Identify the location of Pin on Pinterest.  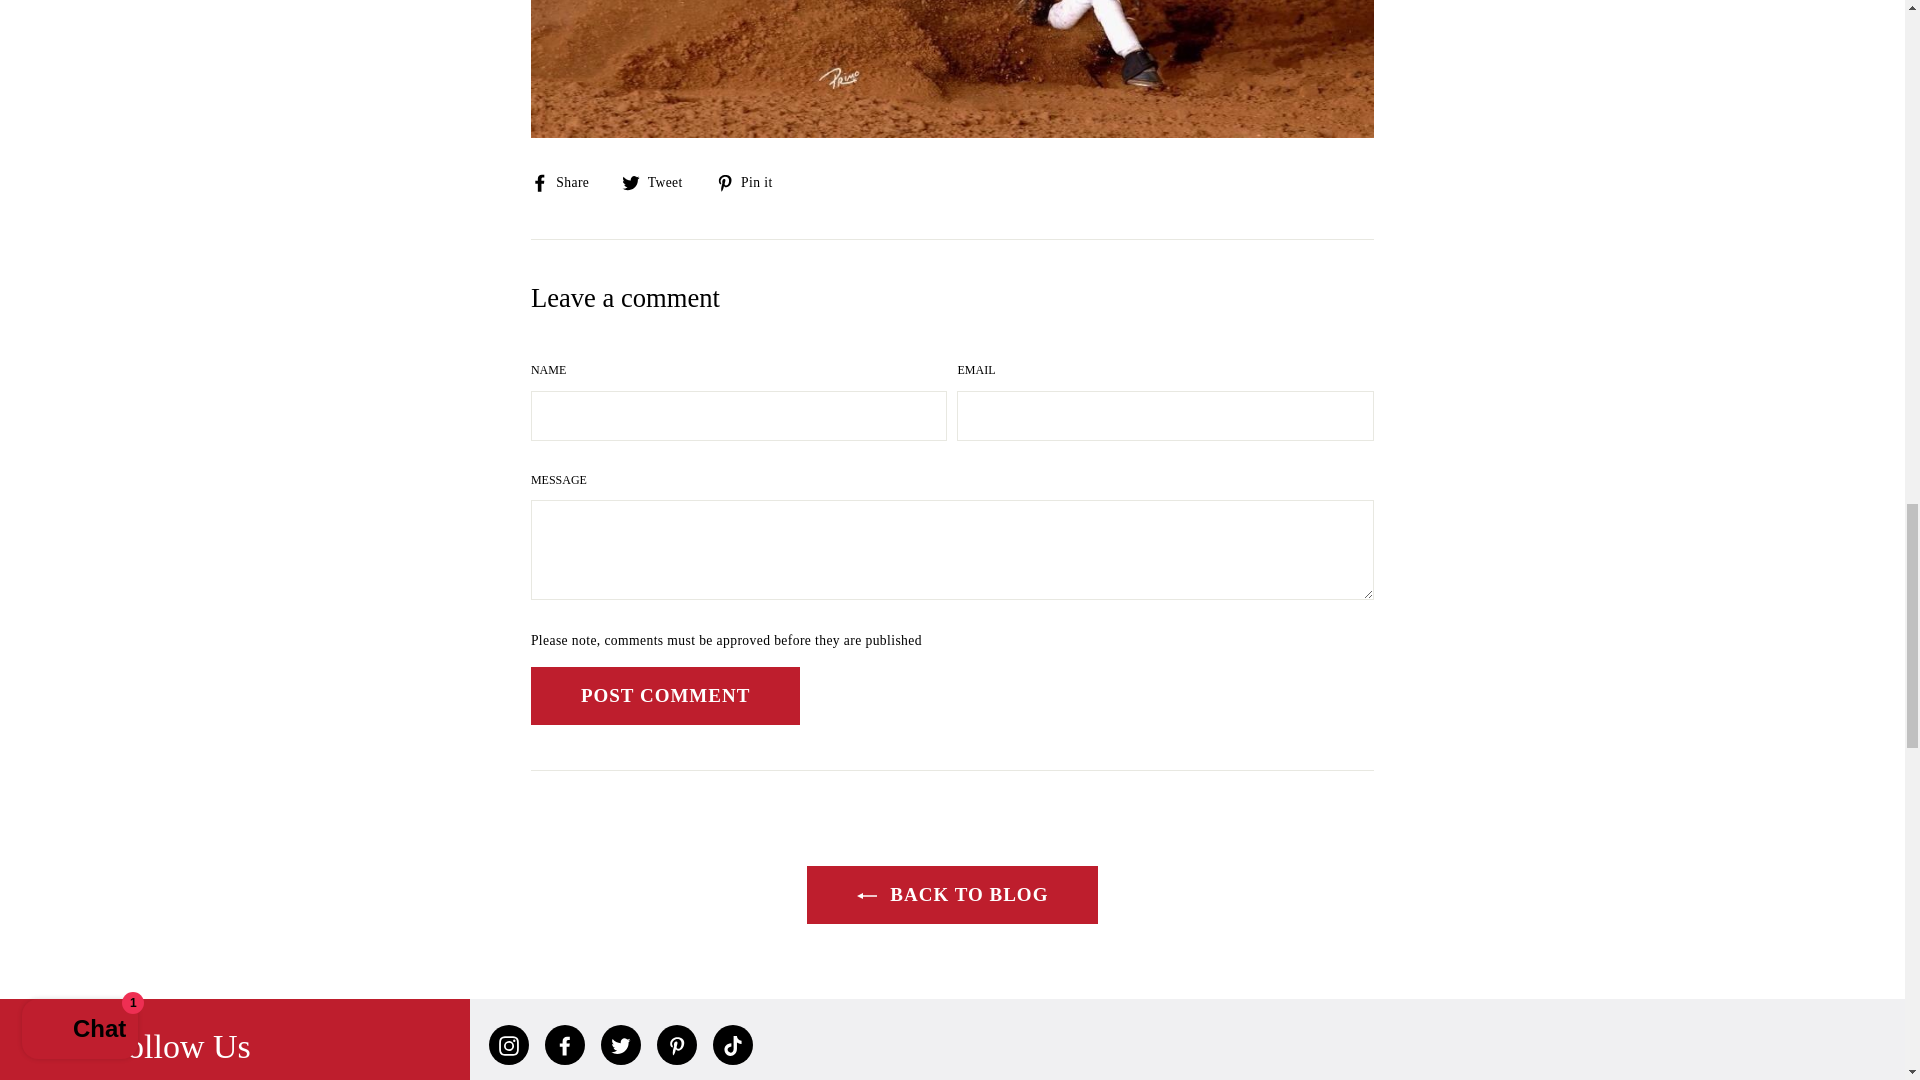
(752, 181).